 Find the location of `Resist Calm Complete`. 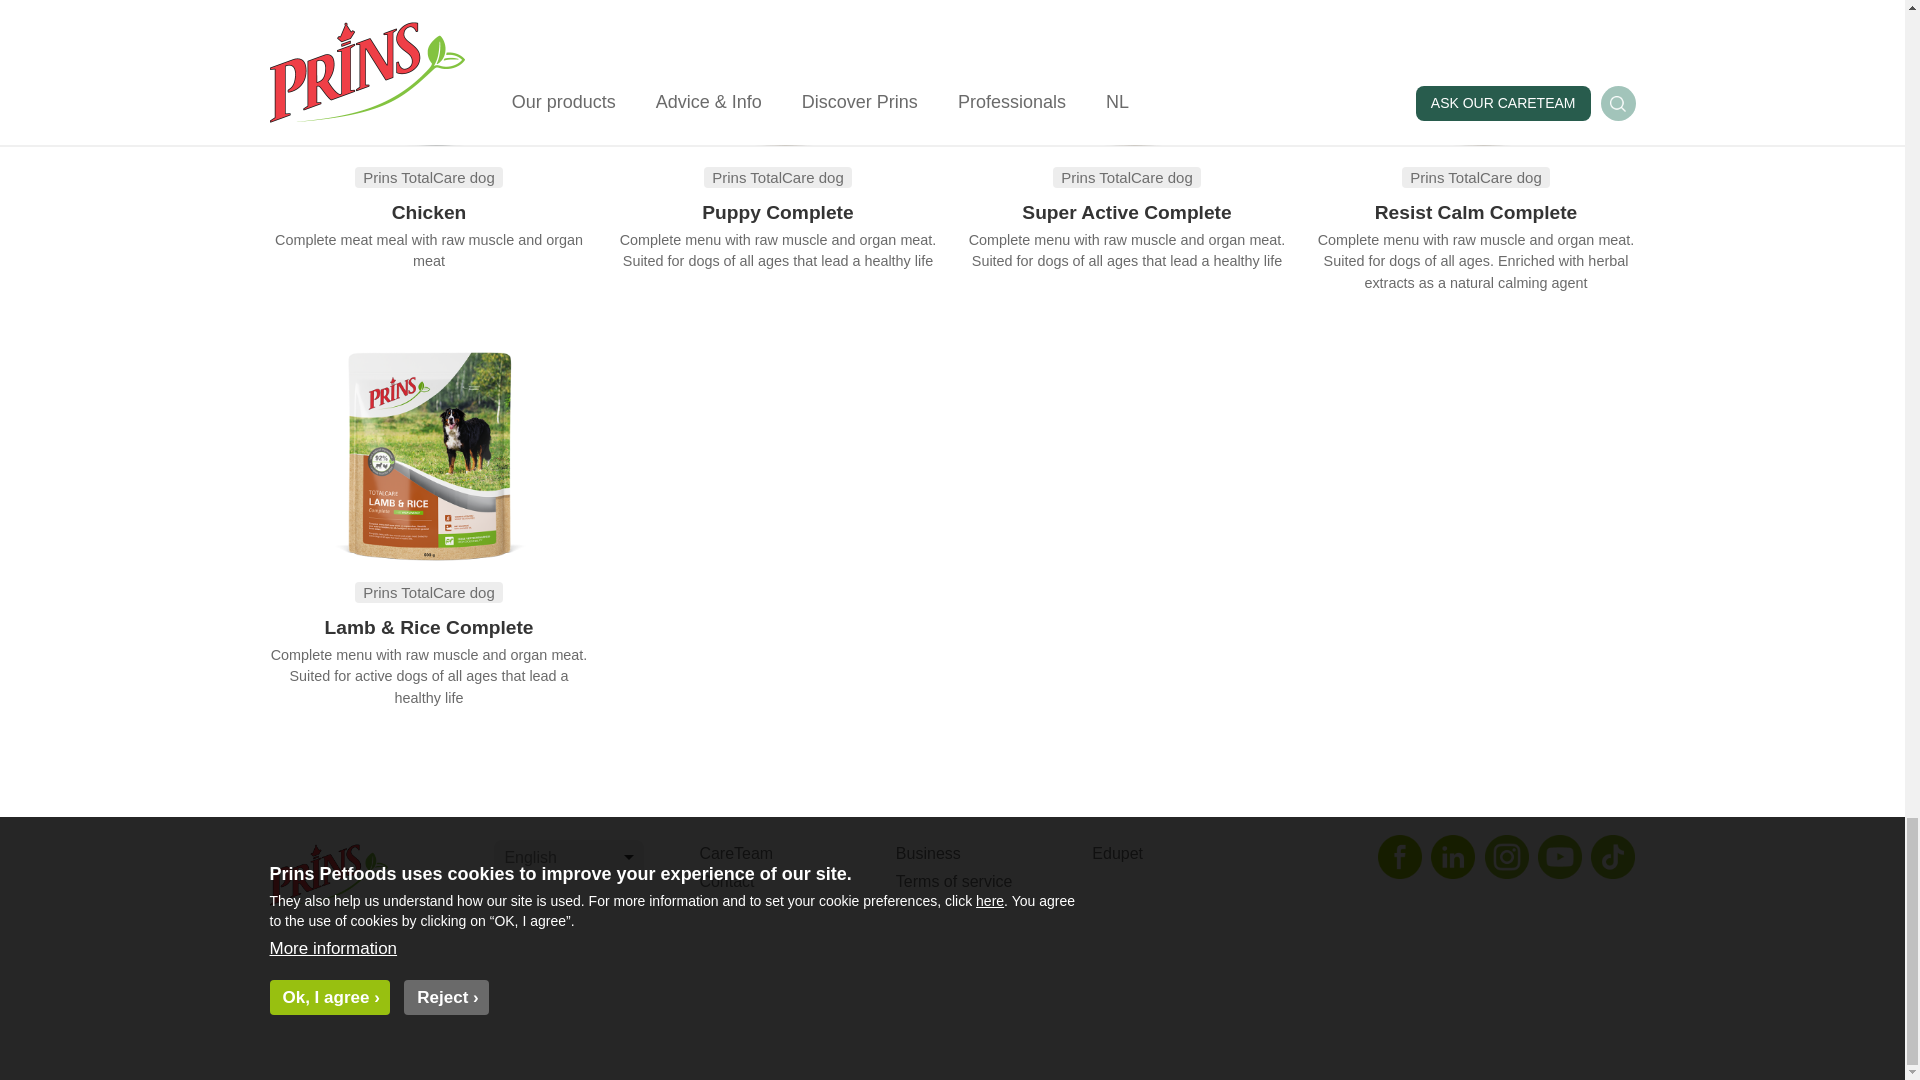

Resist Calm Complete is located at coordinates (1476, 212).